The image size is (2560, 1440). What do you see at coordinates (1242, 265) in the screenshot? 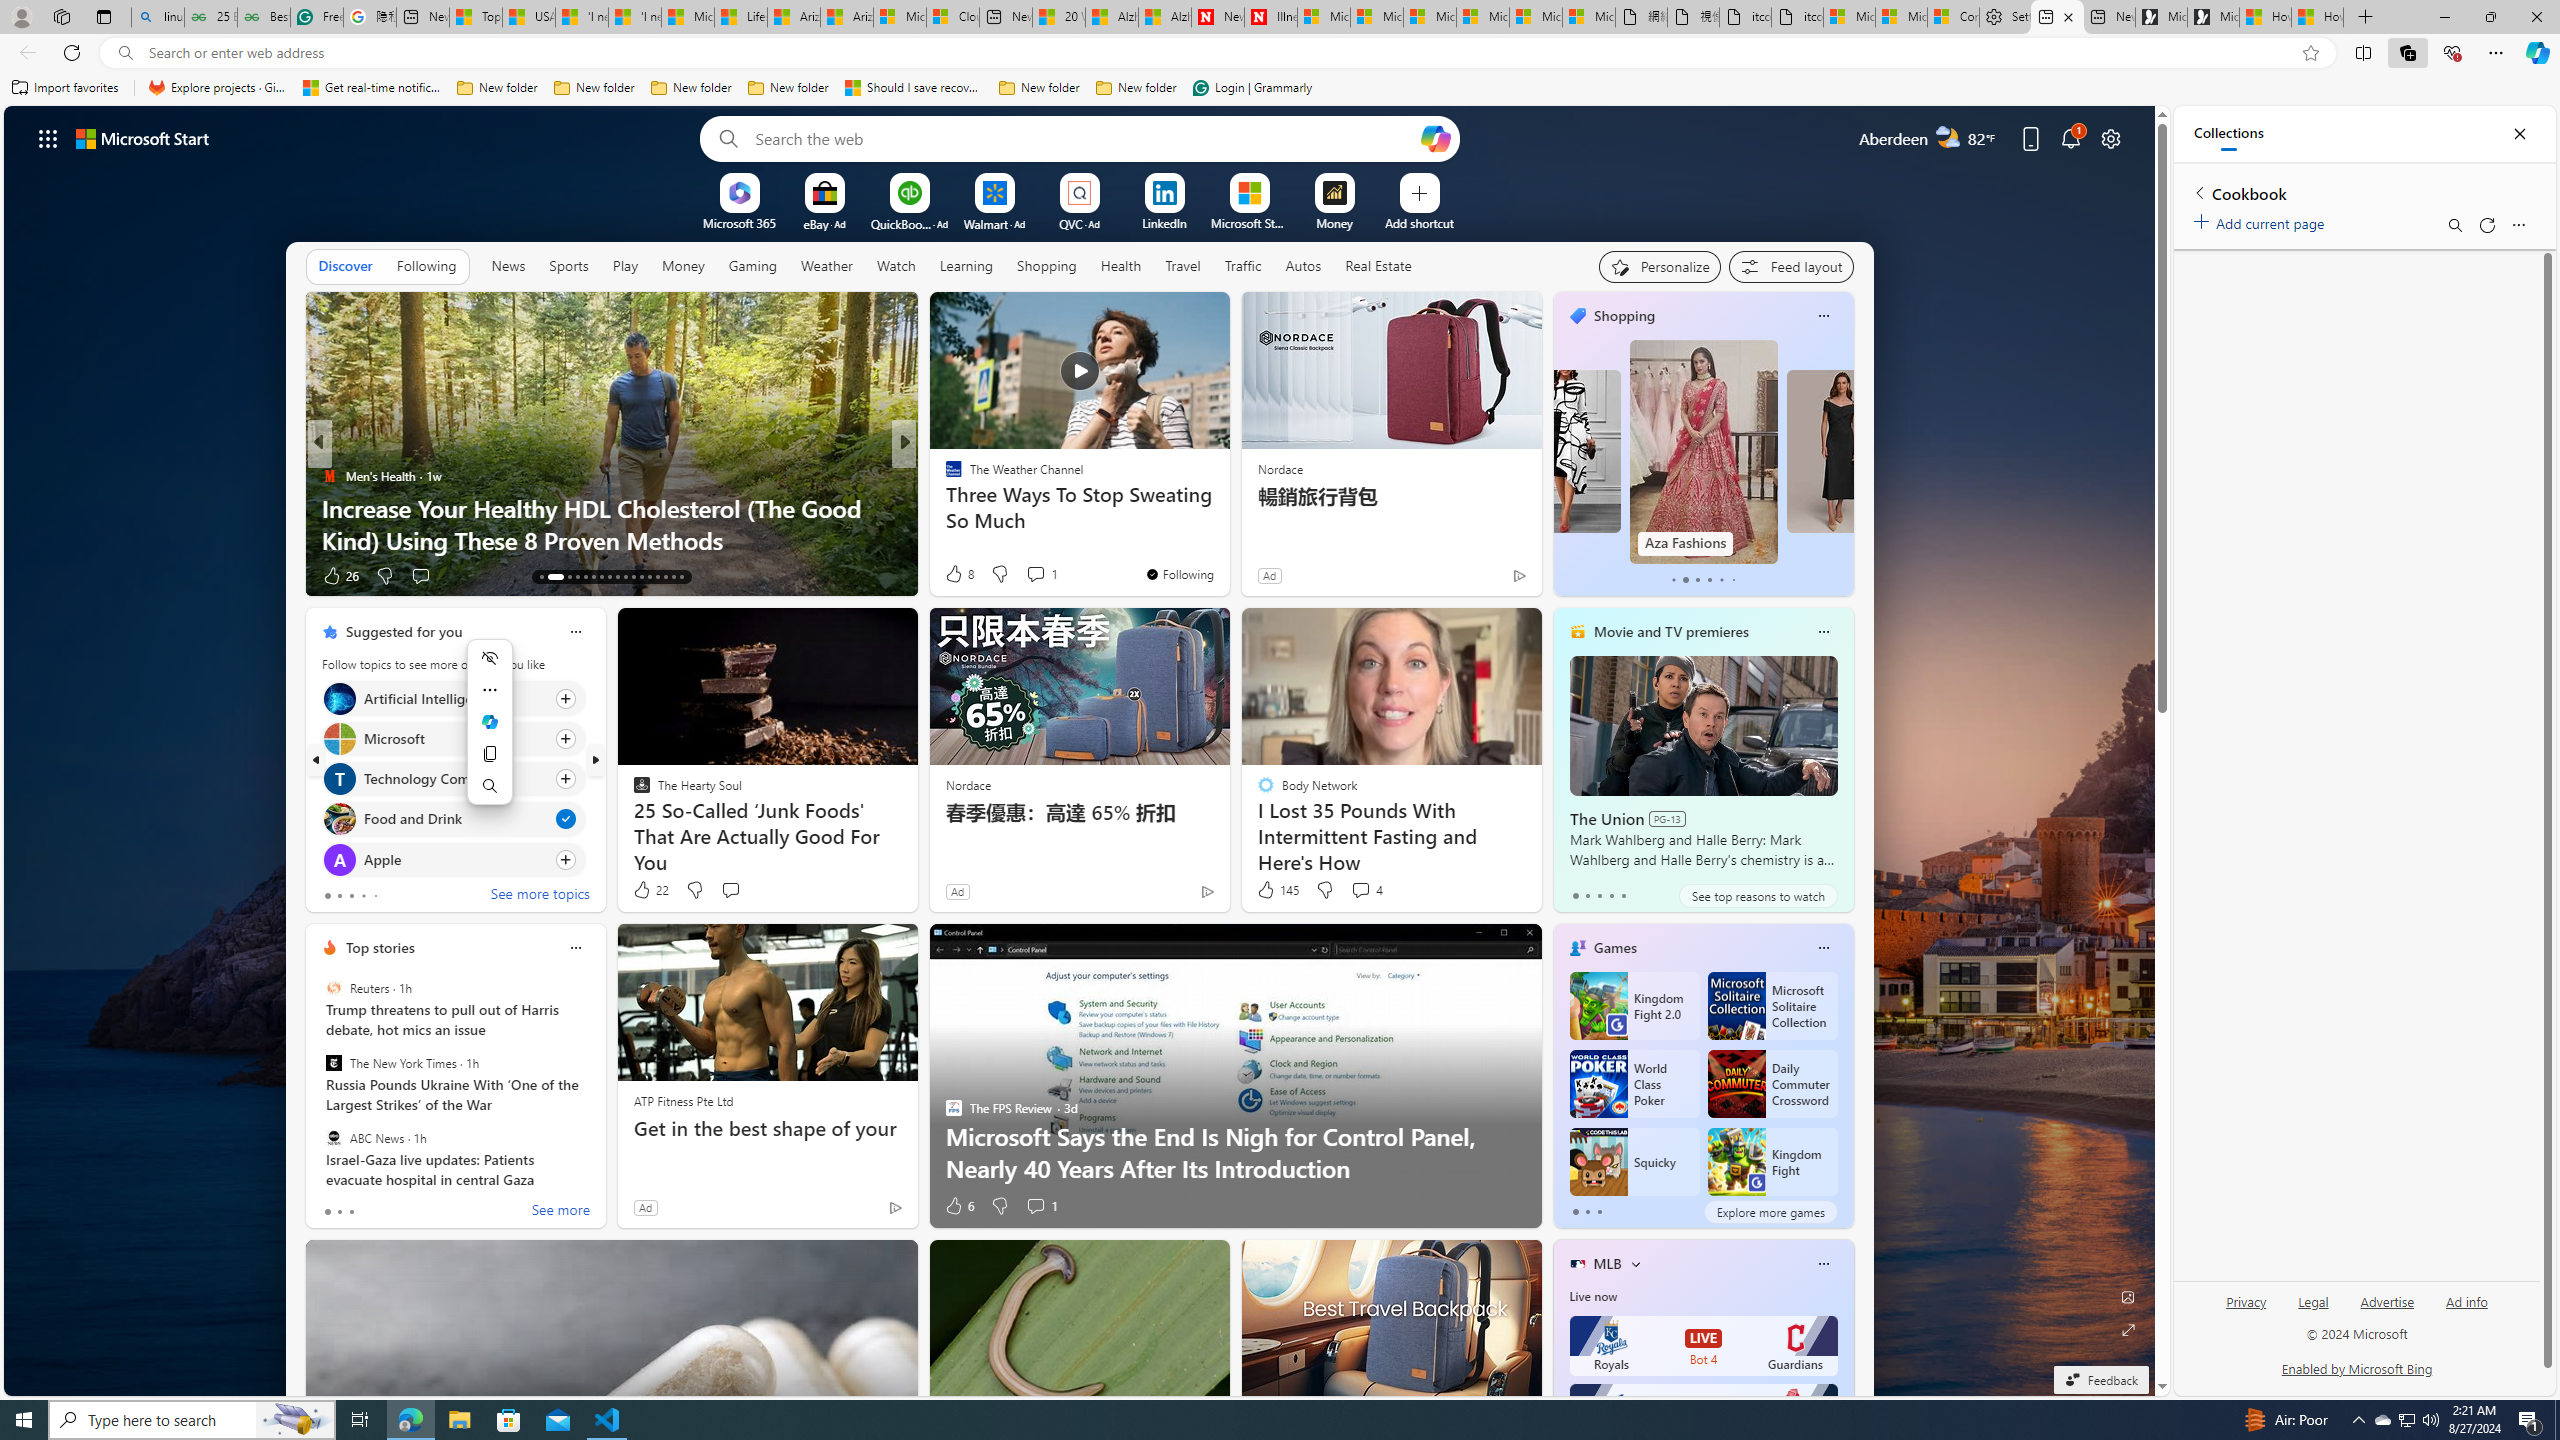
I see `Traffic` at bounding box center [1242, 265].